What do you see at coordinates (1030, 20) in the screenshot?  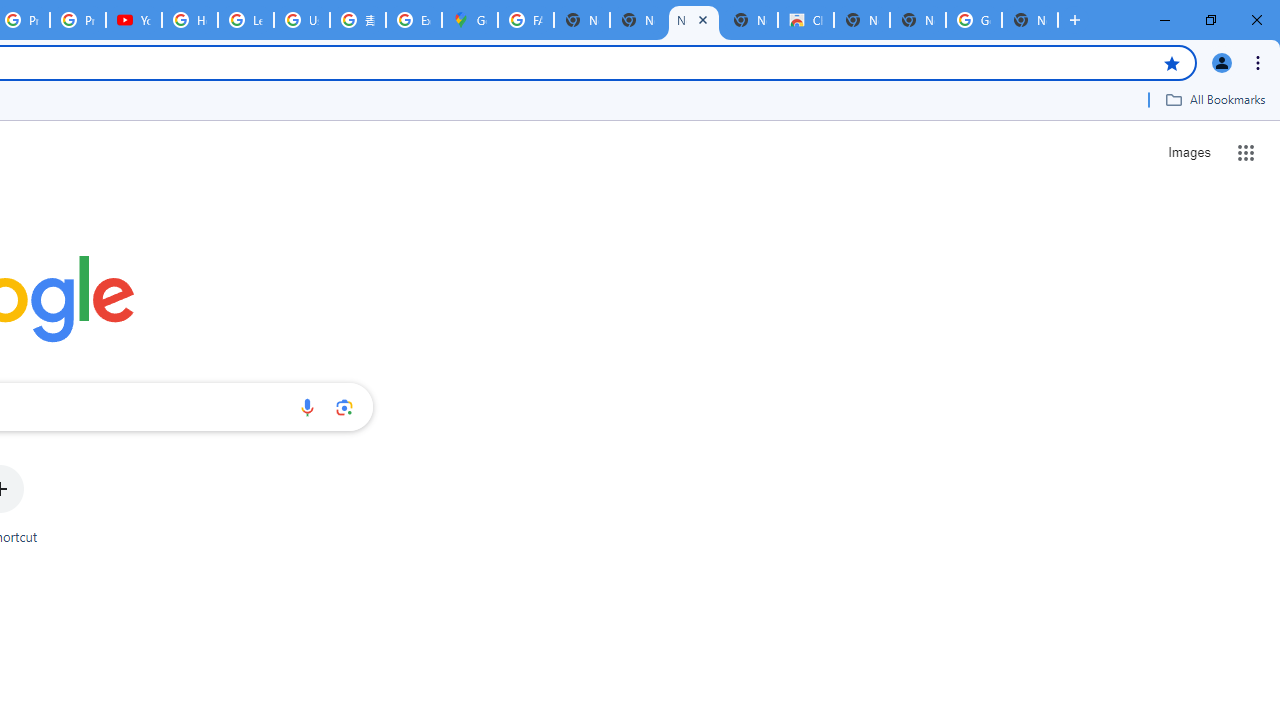 I see `New Tab` at bounding box center [1030, 20].